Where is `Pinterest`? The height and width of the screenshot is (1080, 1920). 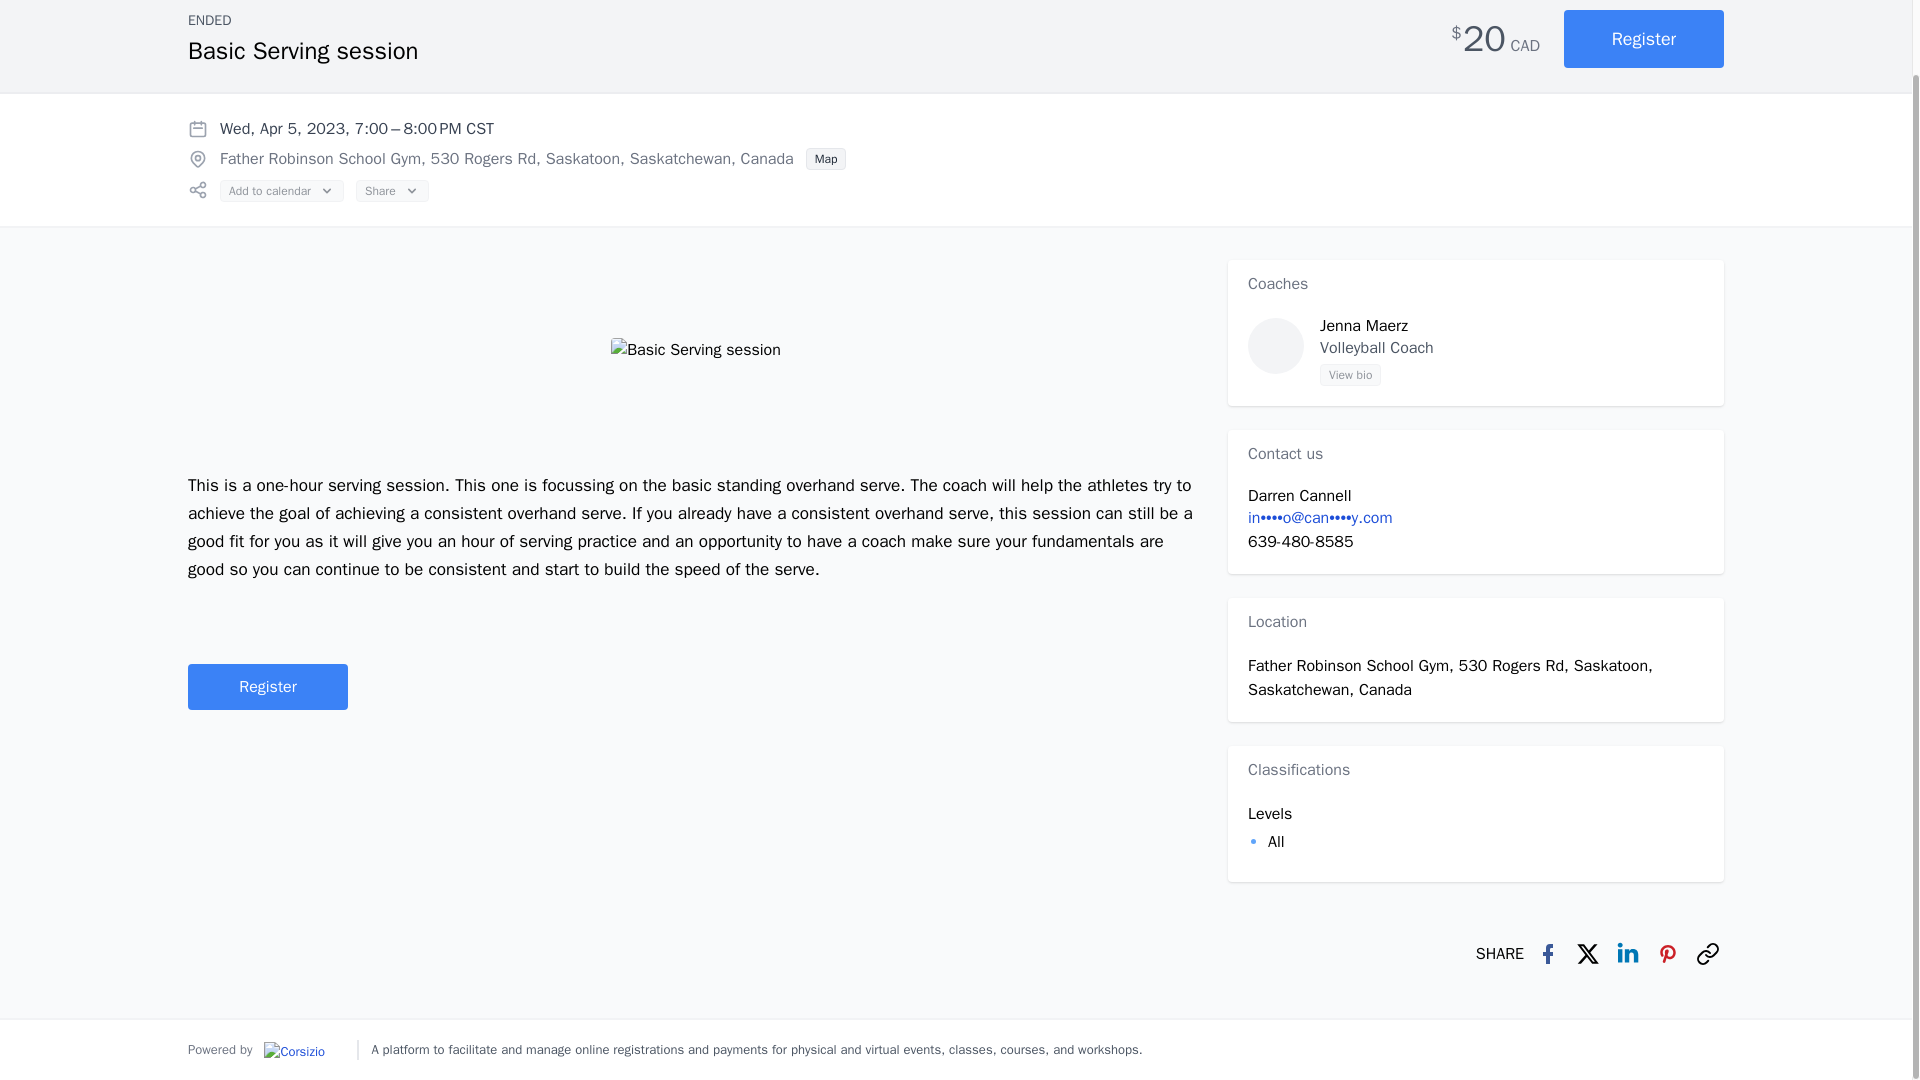 Pinterest is located at coordinates (1667, 954).